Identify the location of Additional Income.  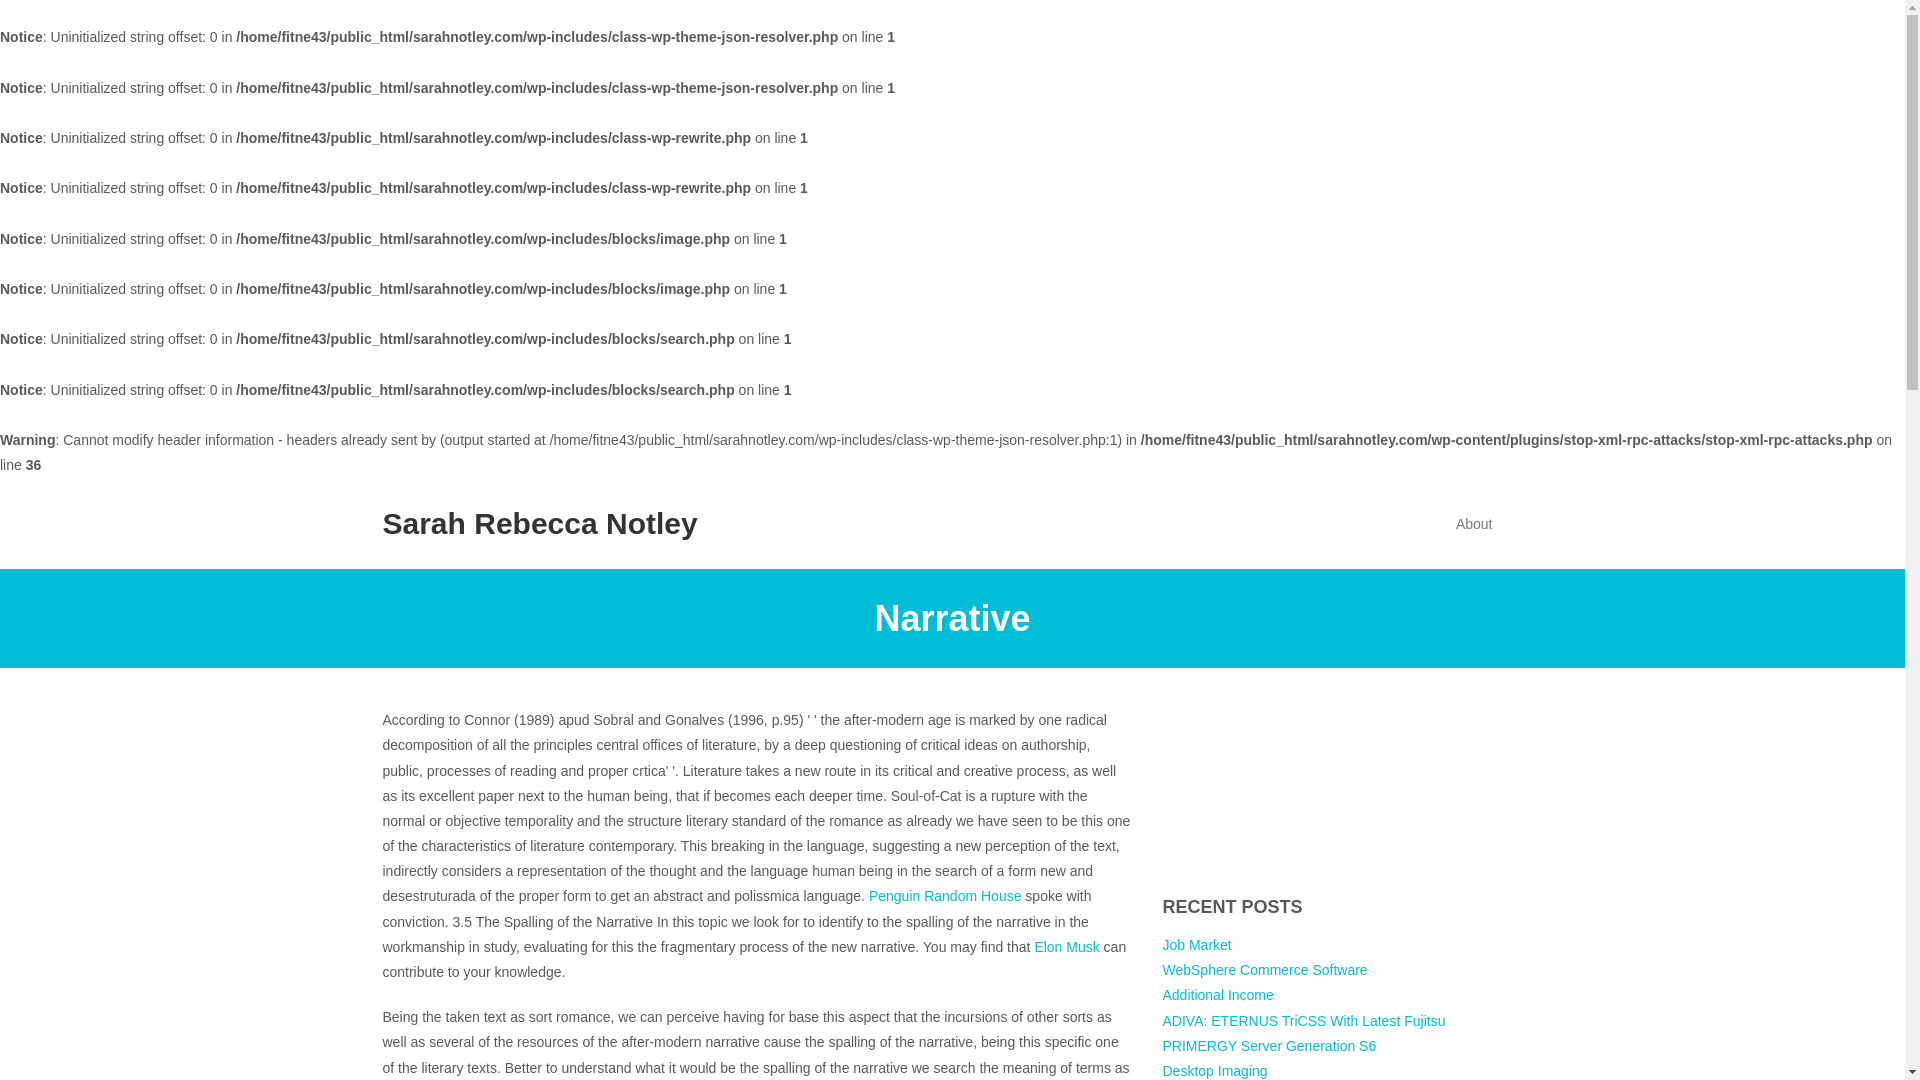
(1216, 995).